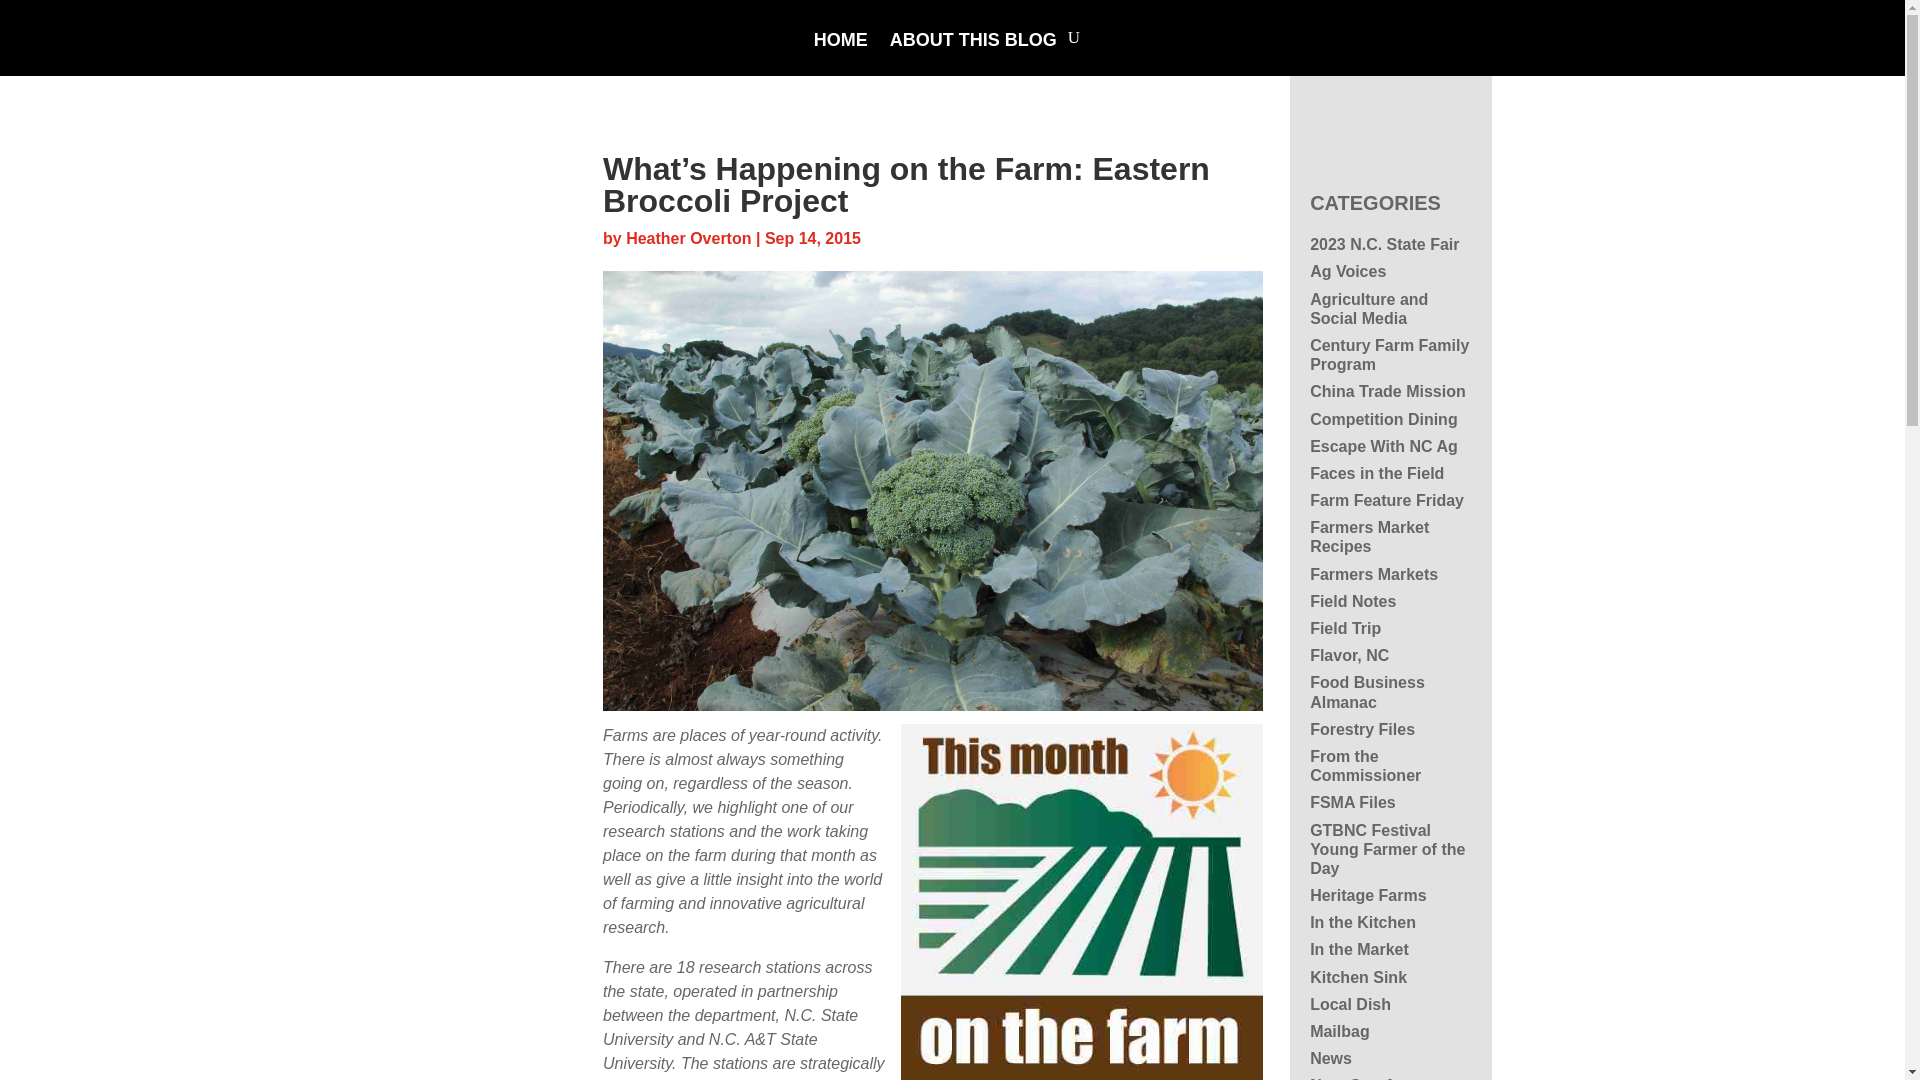 The width and height of the screenshot is (1920, 1080). What do you see at coordinates (840, 54) in the screenshot?
I see `HOME` at bounding box center [840, 54].